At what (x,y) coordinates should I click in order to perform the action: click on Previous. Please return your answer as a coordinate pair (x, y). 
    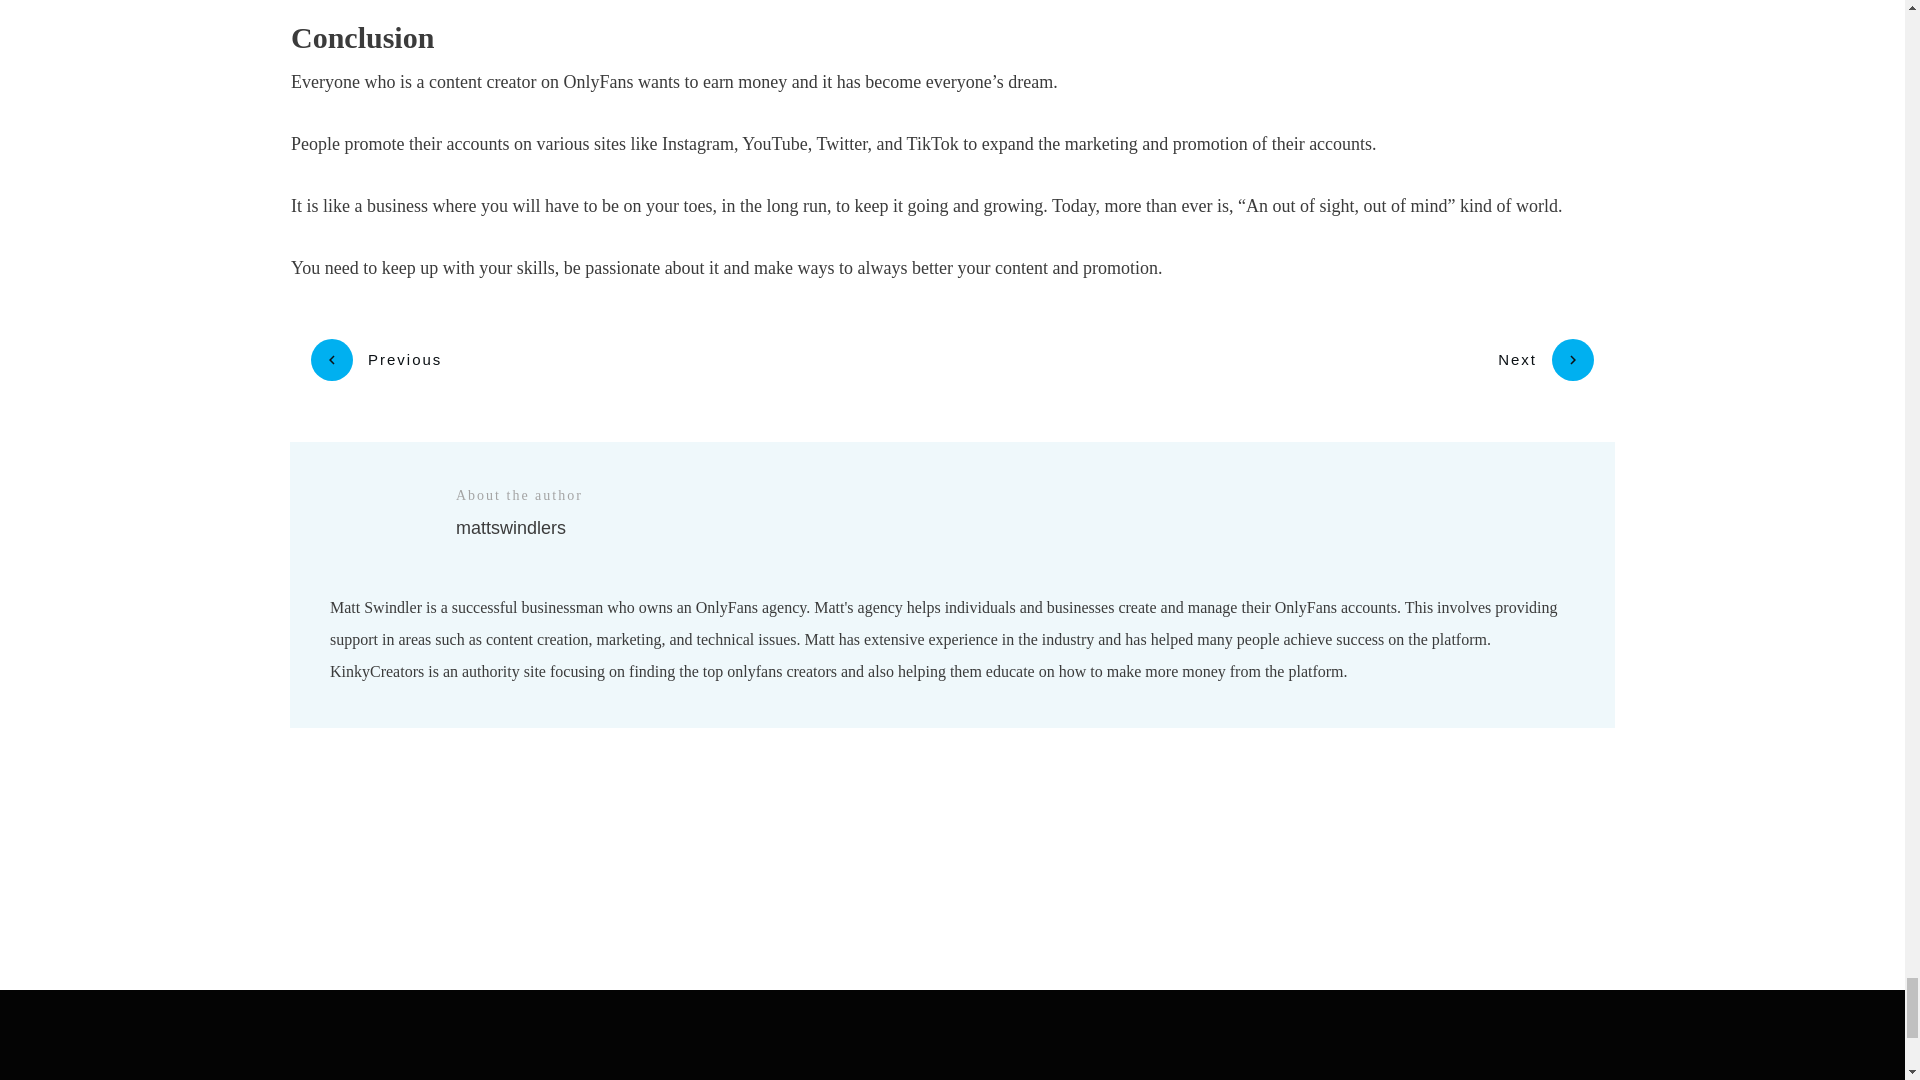
    Looking at the image, I should click on (376, 360).